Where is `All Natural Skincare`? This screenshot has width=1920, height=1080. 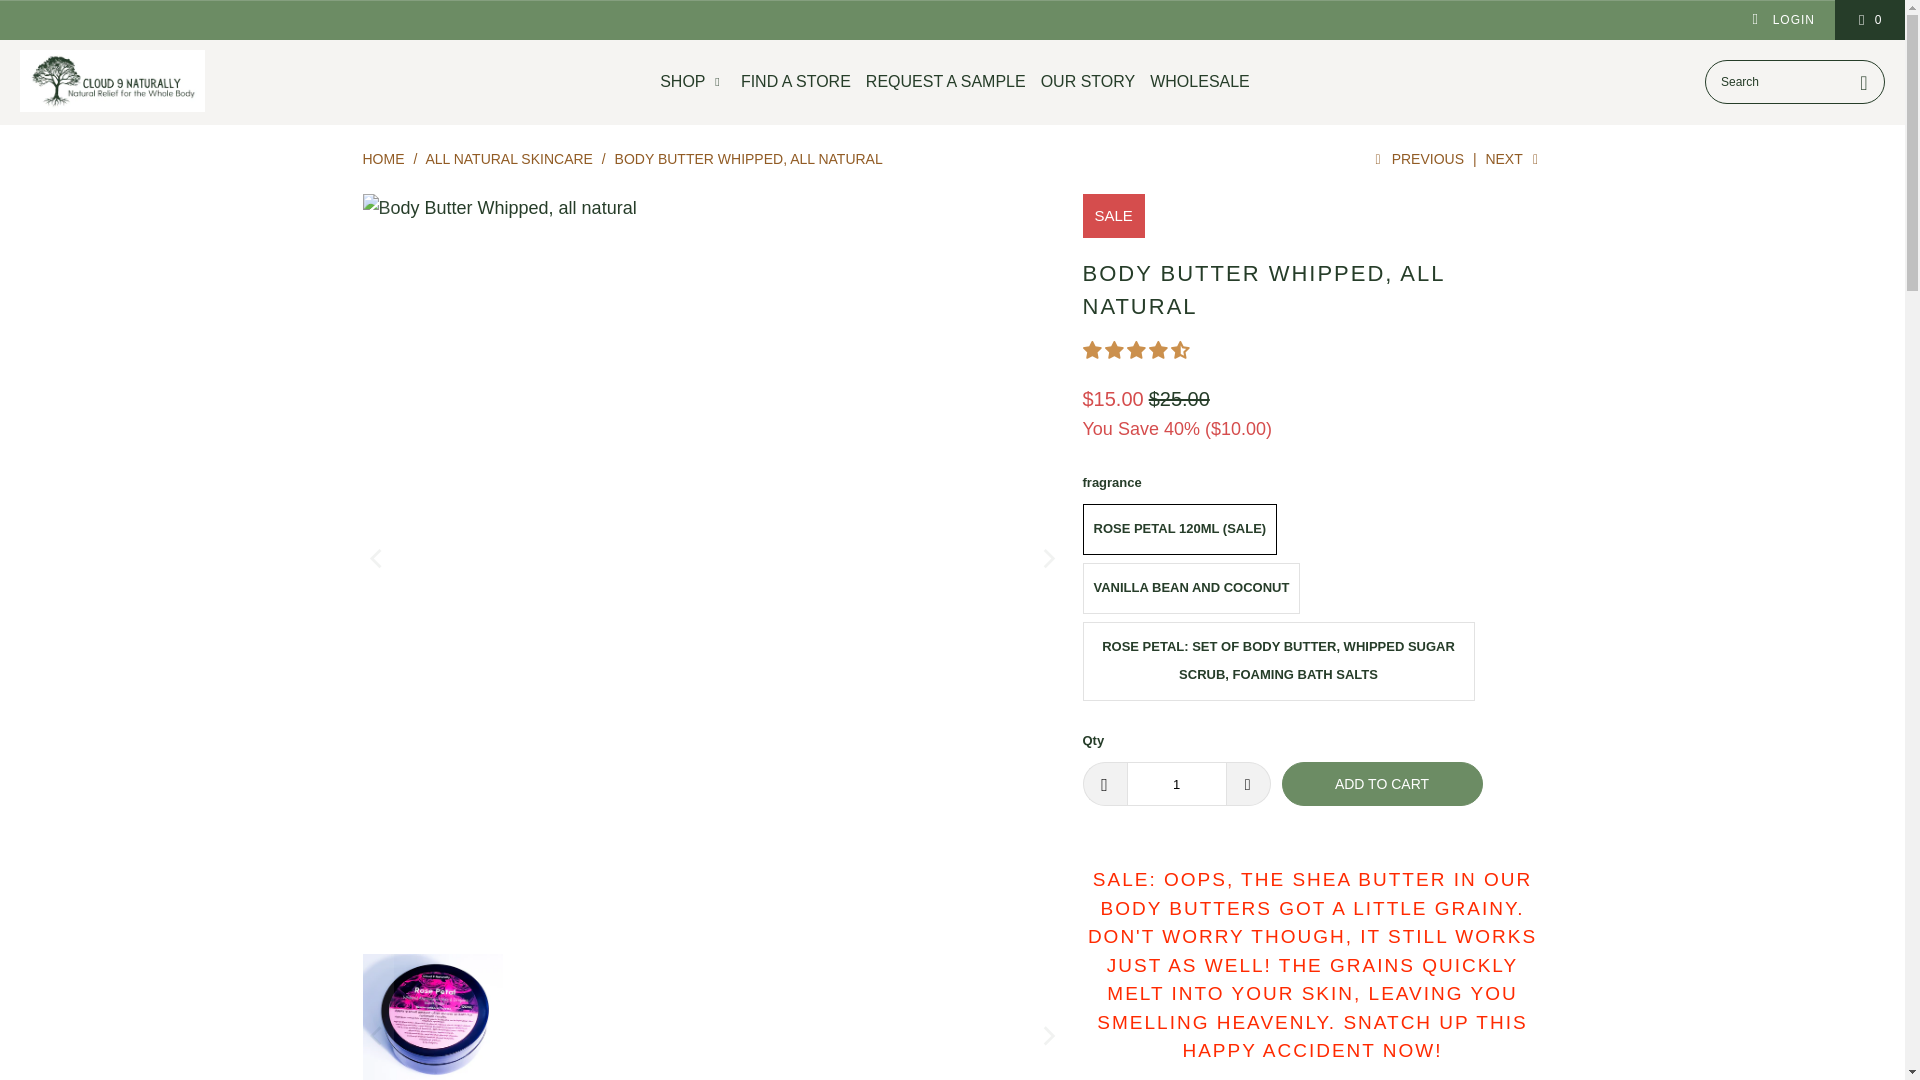
All Natural Skincare is located at coordinates (508, 159).